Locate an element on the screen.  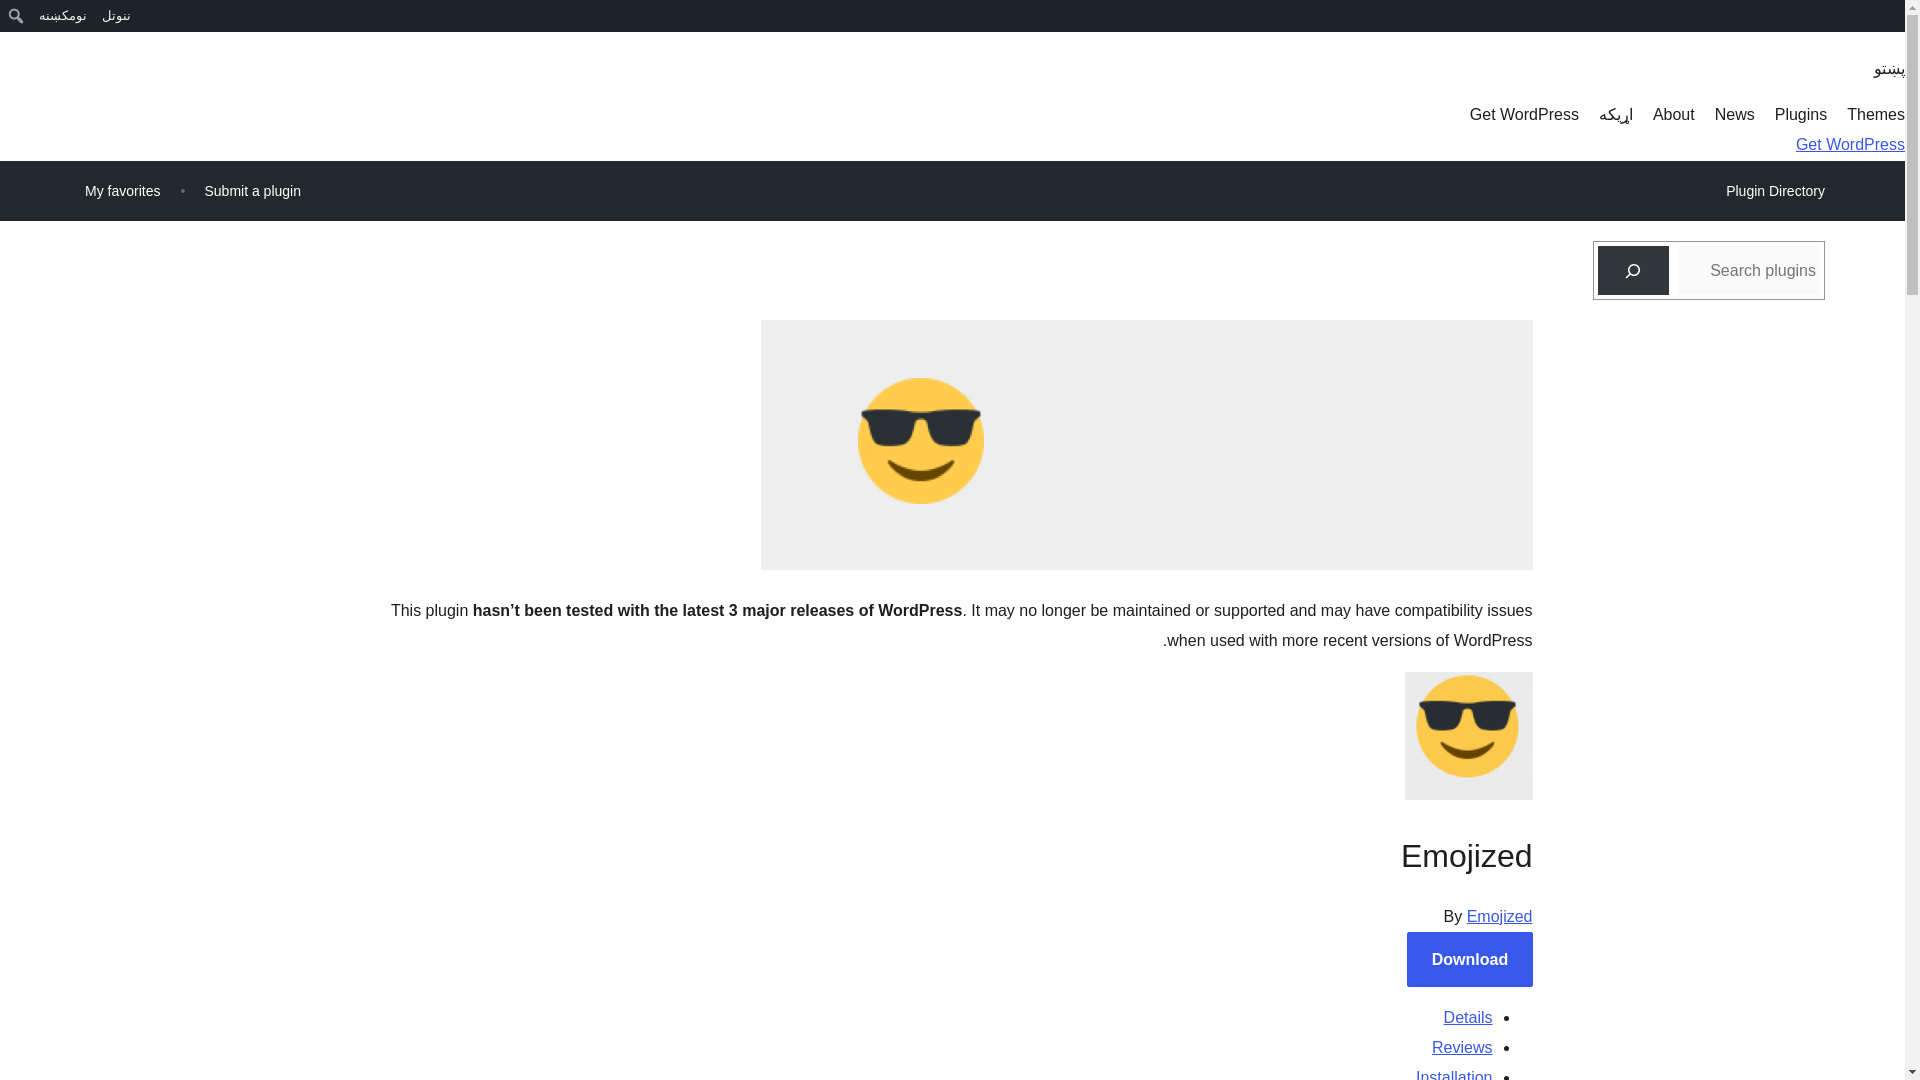
About is located at coordinates (1674, 114).